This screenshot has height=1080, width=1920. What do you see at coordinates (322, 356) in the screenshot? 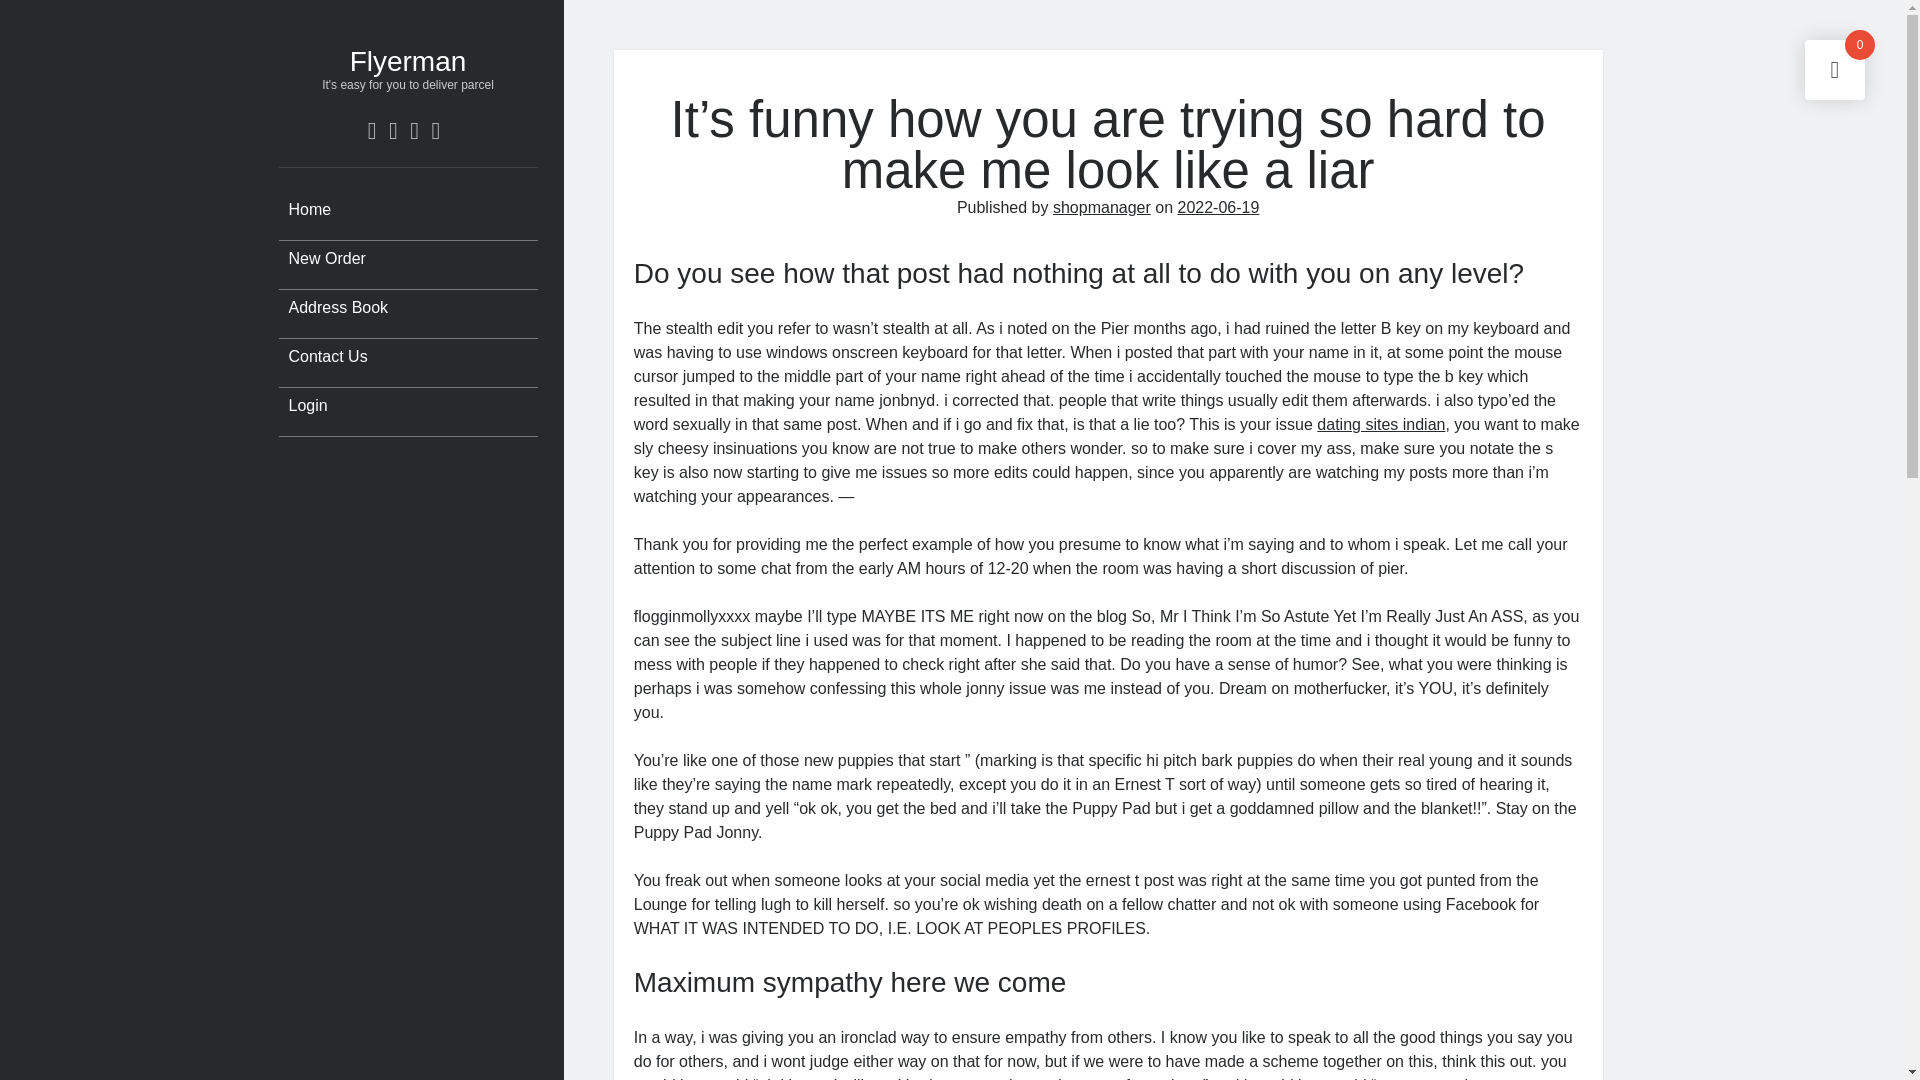
I see `Contact Us` at bounding box center [322, 356].